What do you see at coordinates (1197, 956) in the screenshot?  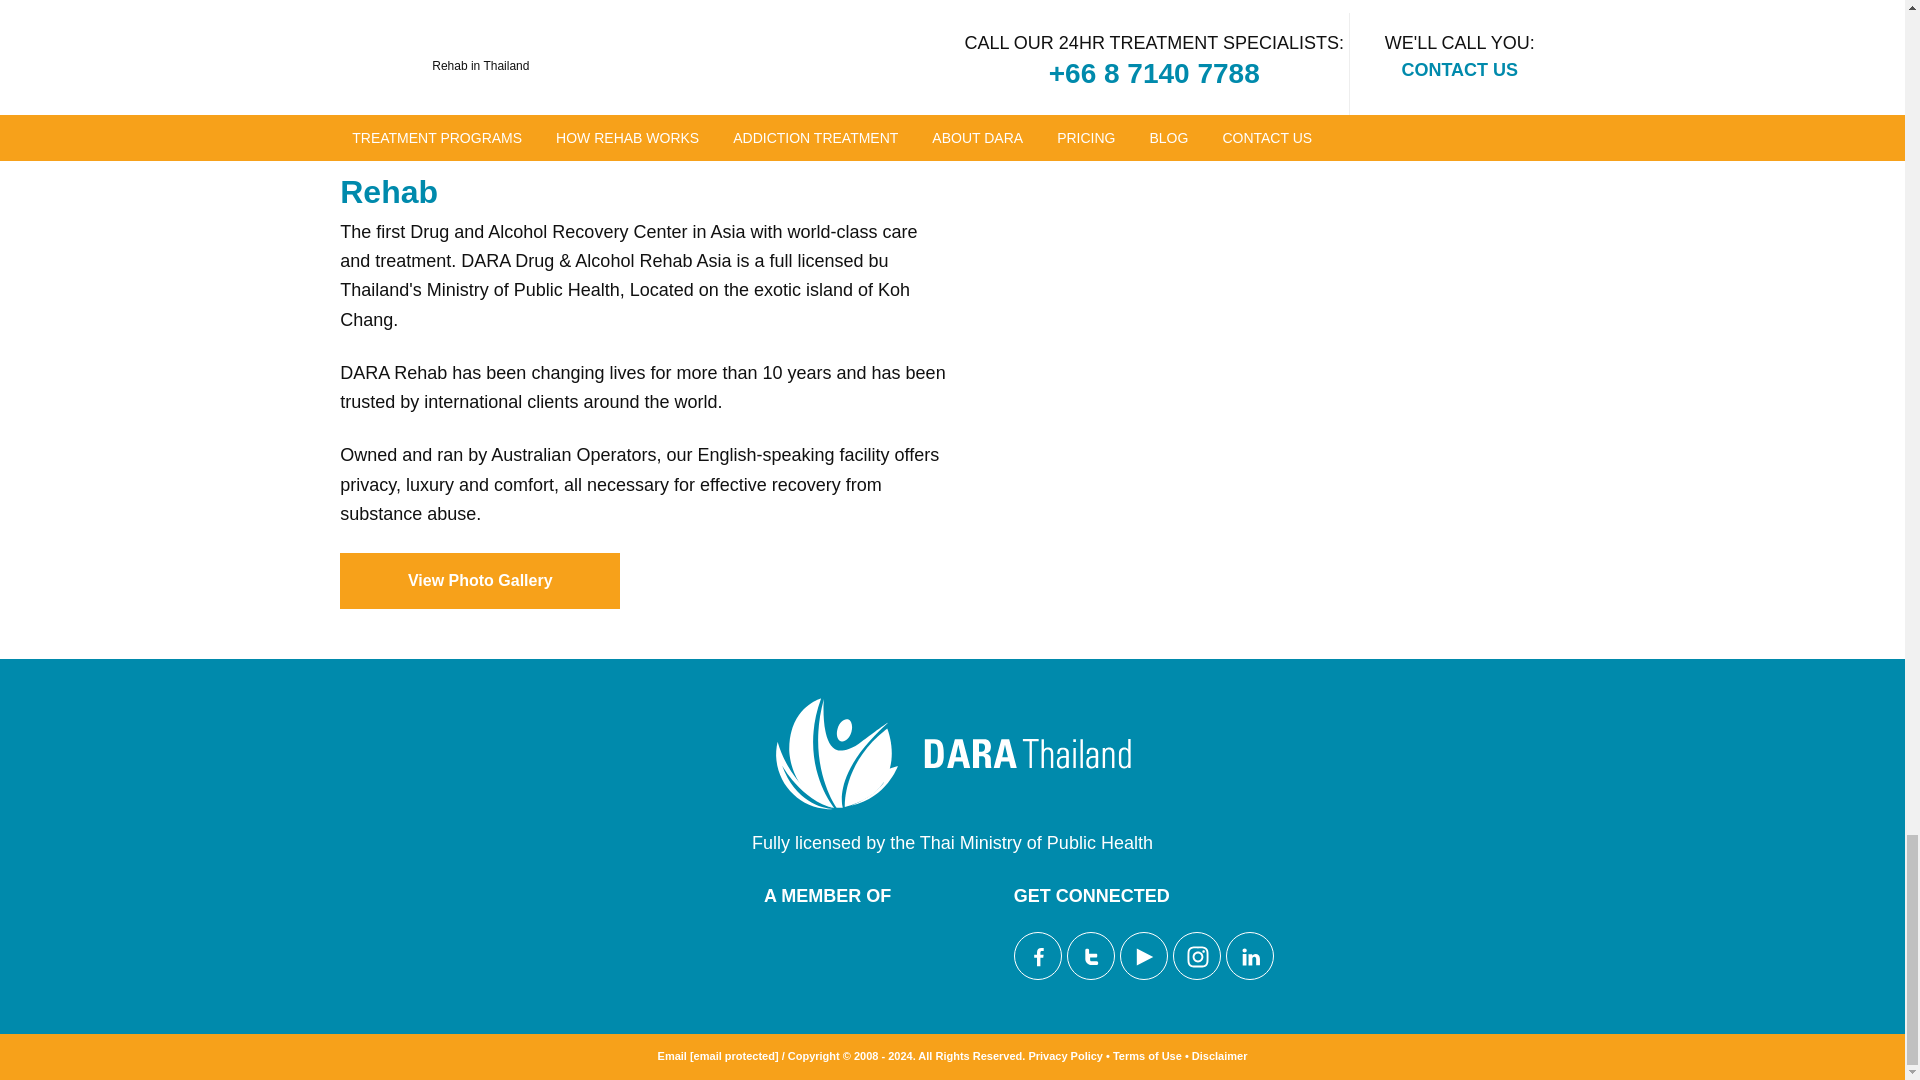 I see `Instagram Profile` at bounding box center [1197, 956].